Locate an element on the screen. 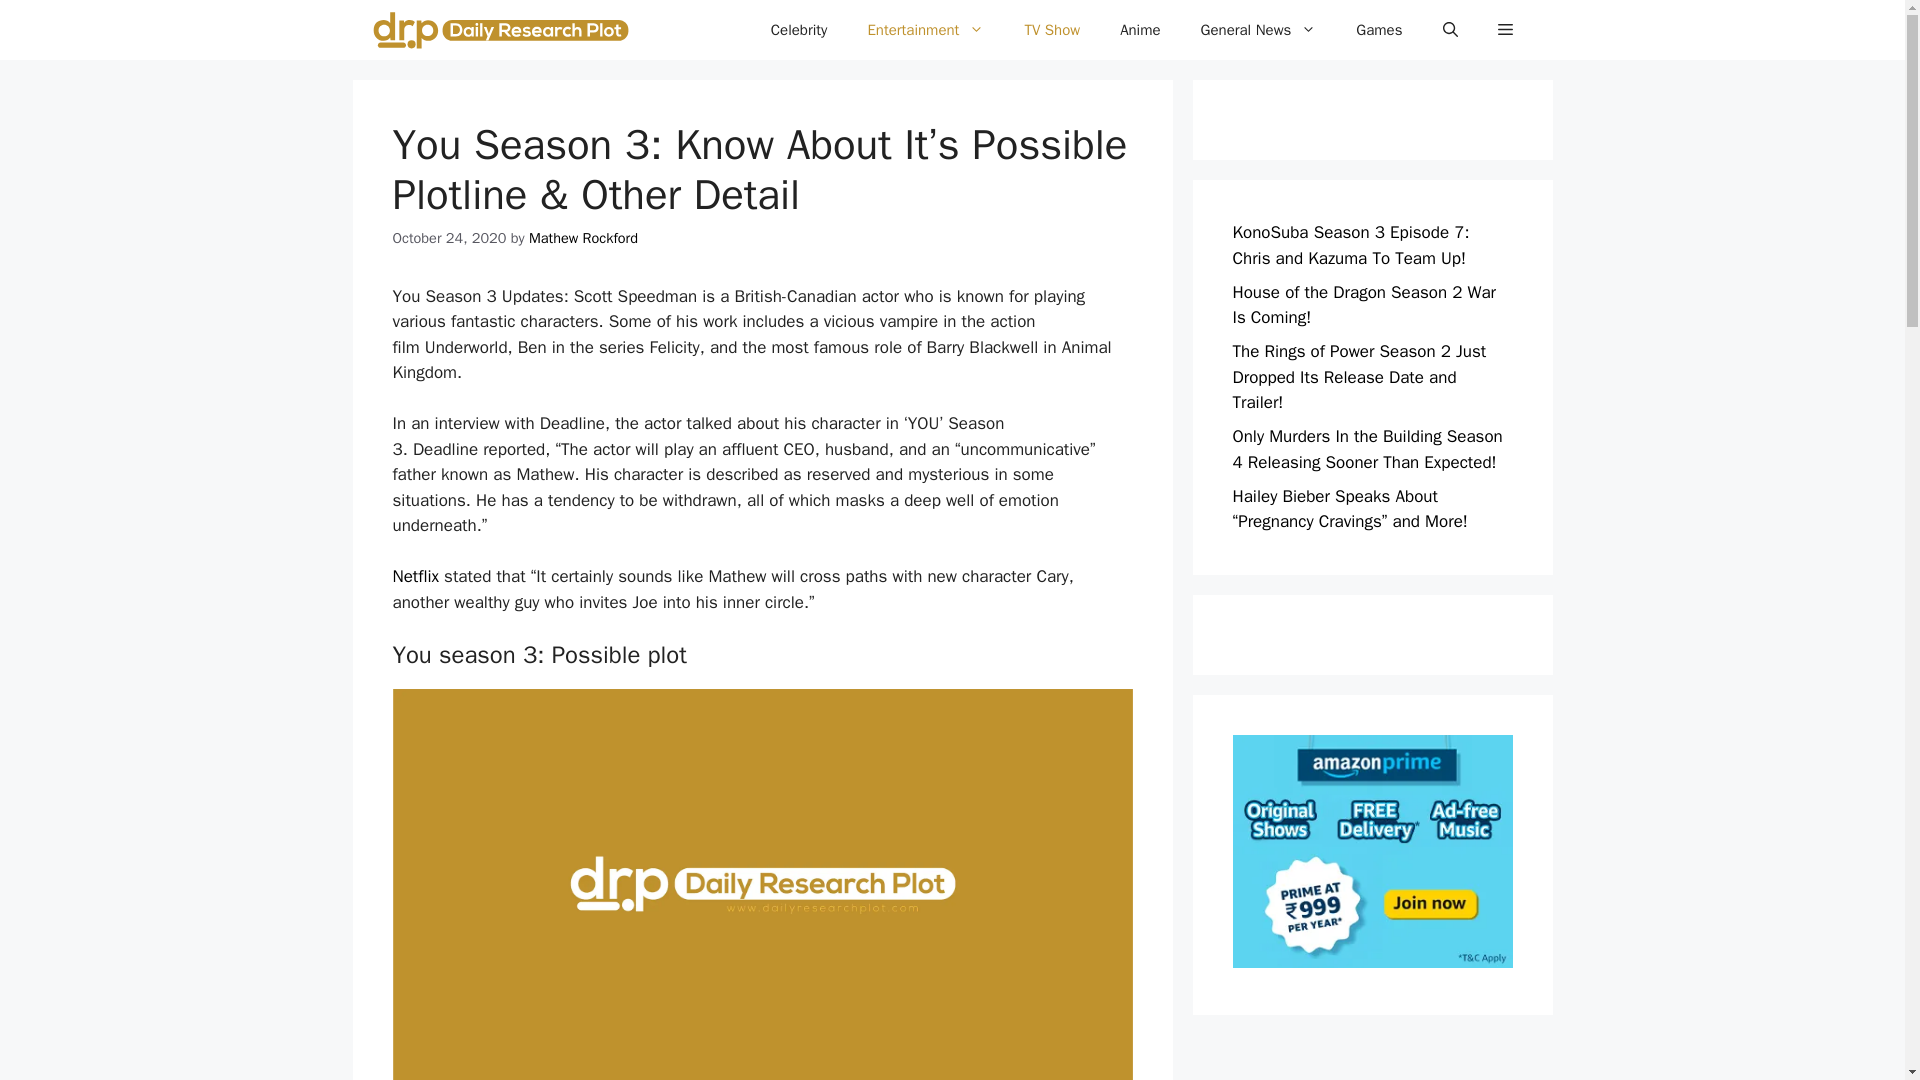  TV Show is located at coordinates (1052, 30).